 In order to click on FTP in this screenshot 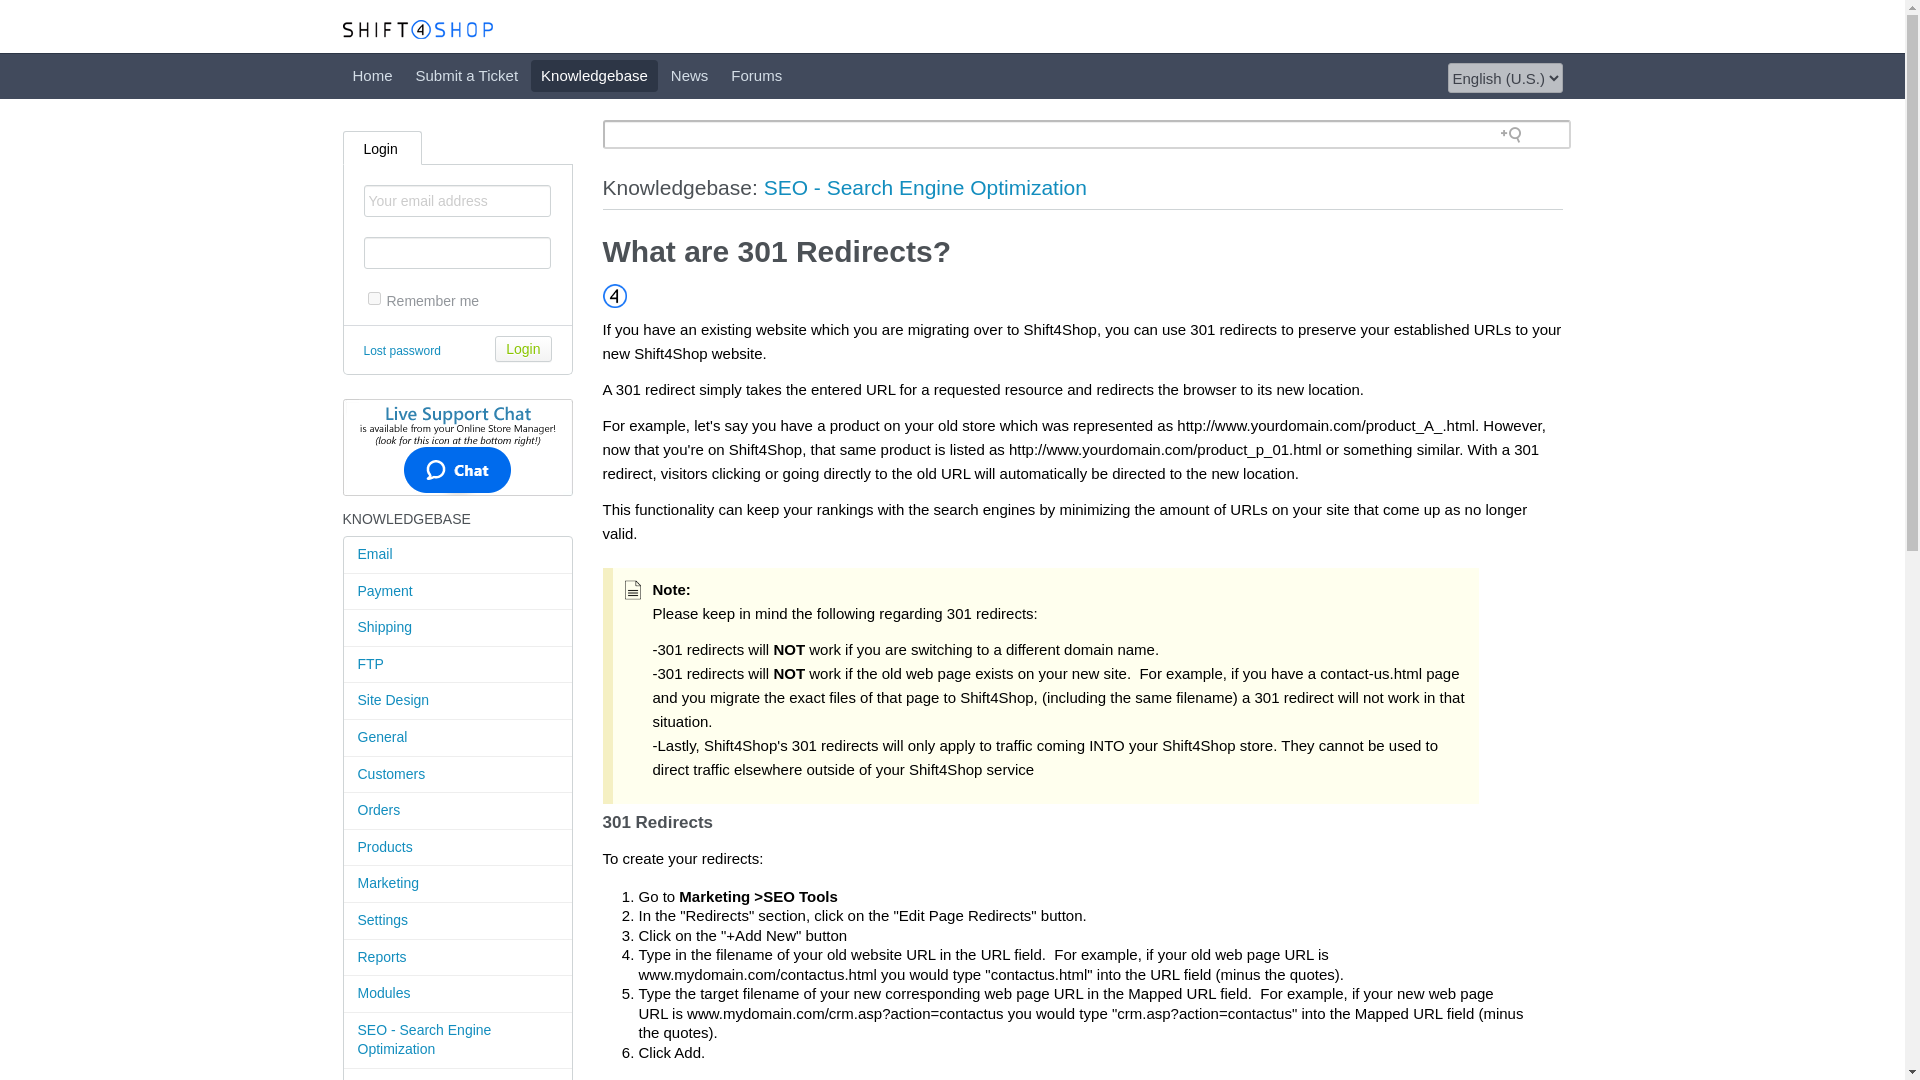, I will do `click(458, 664)`.